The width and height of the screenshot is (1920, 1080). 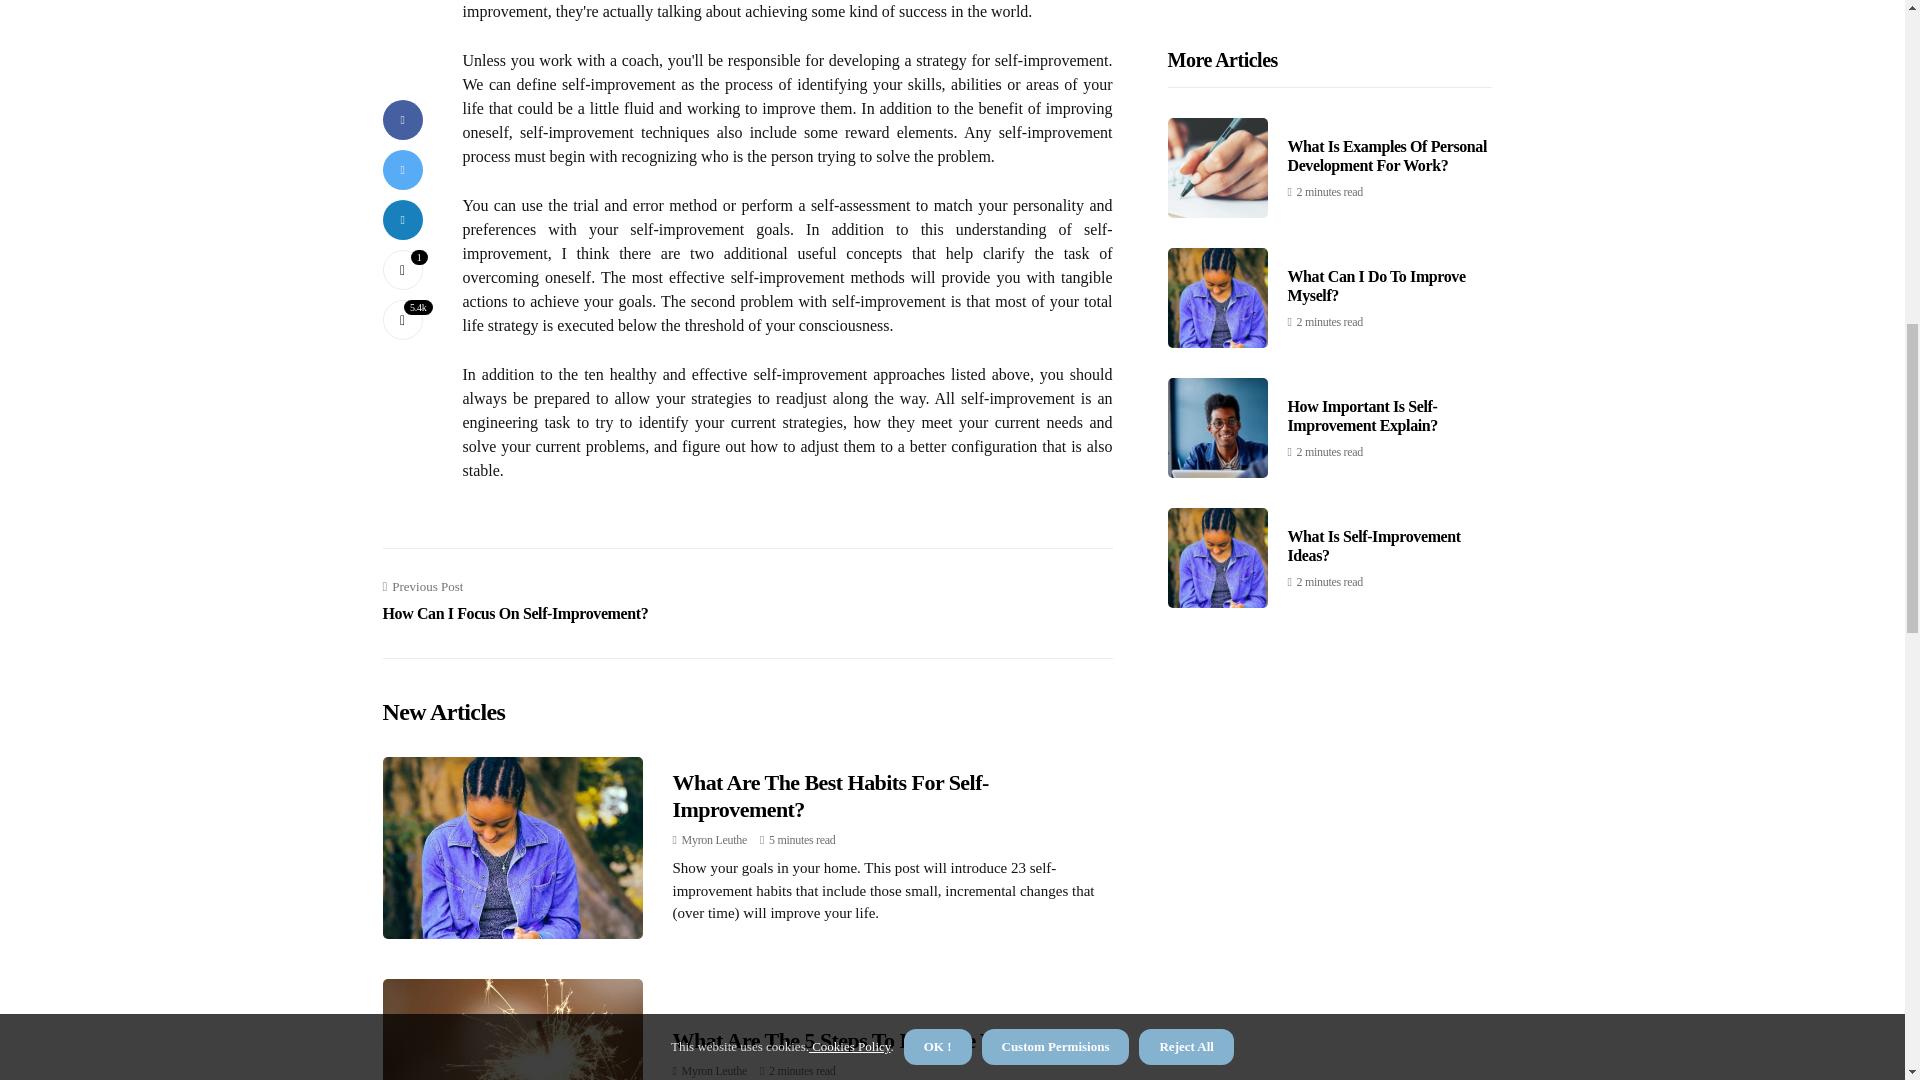 I want to click on Posts by Myron Leuthe, so click(x=714, y=1070).